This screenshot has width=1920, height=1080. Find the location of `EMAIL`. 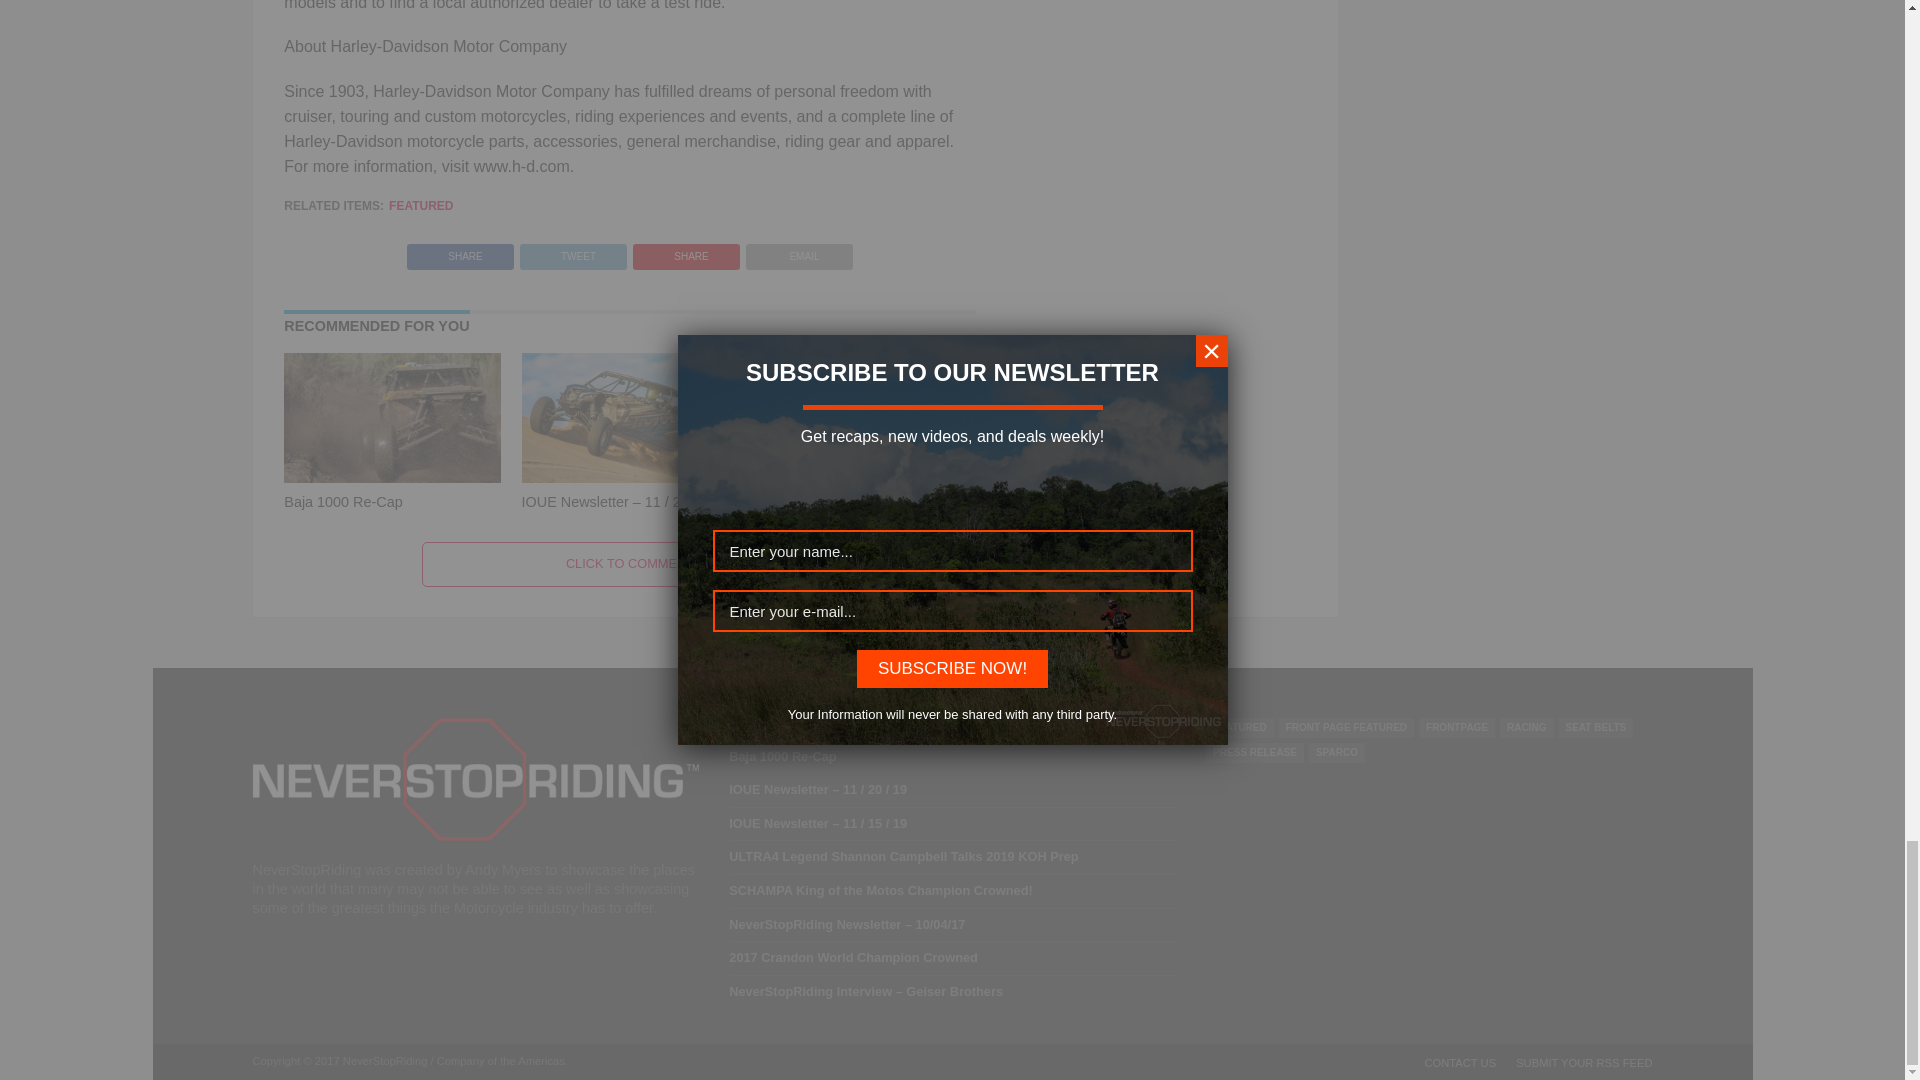

EMAIL is located at coordinates (799, 252).